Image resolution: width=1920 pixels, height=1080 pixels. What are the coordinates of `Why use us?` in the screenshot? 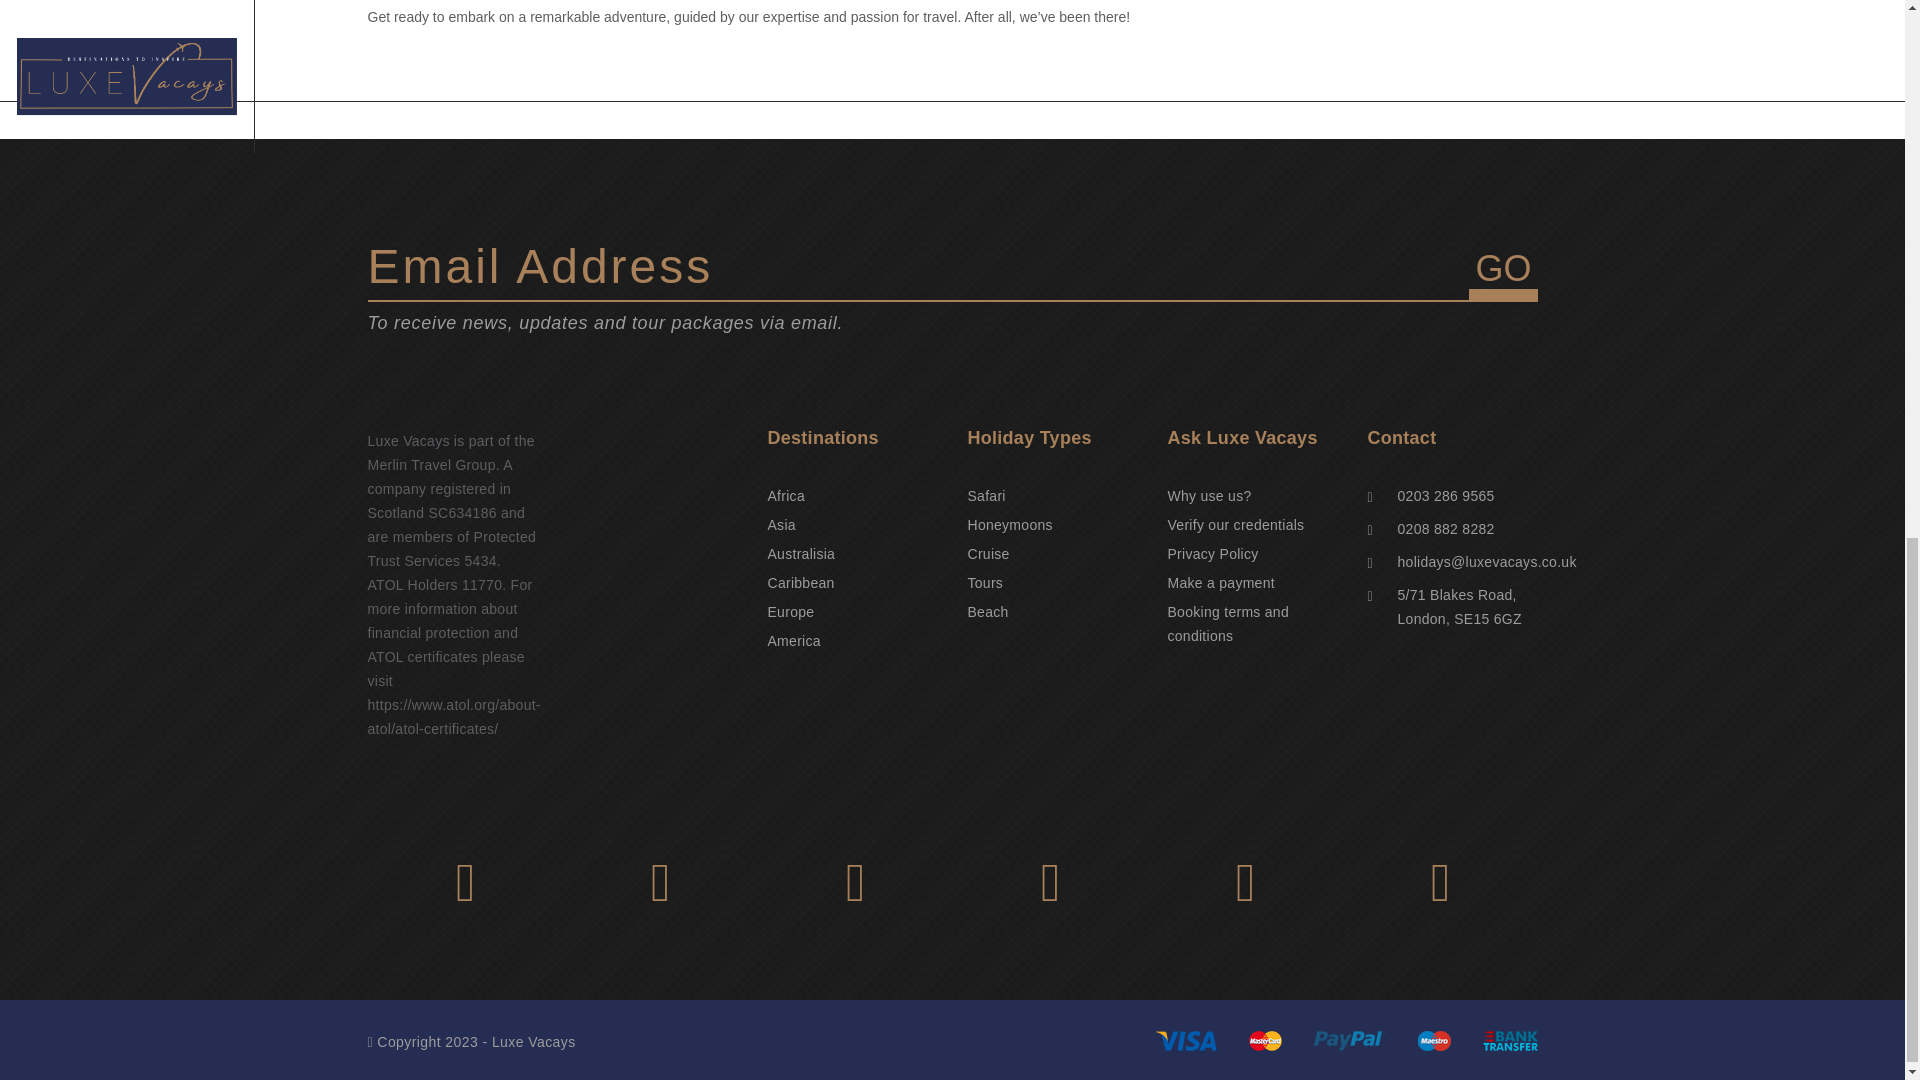 It's located at (1209, 496).